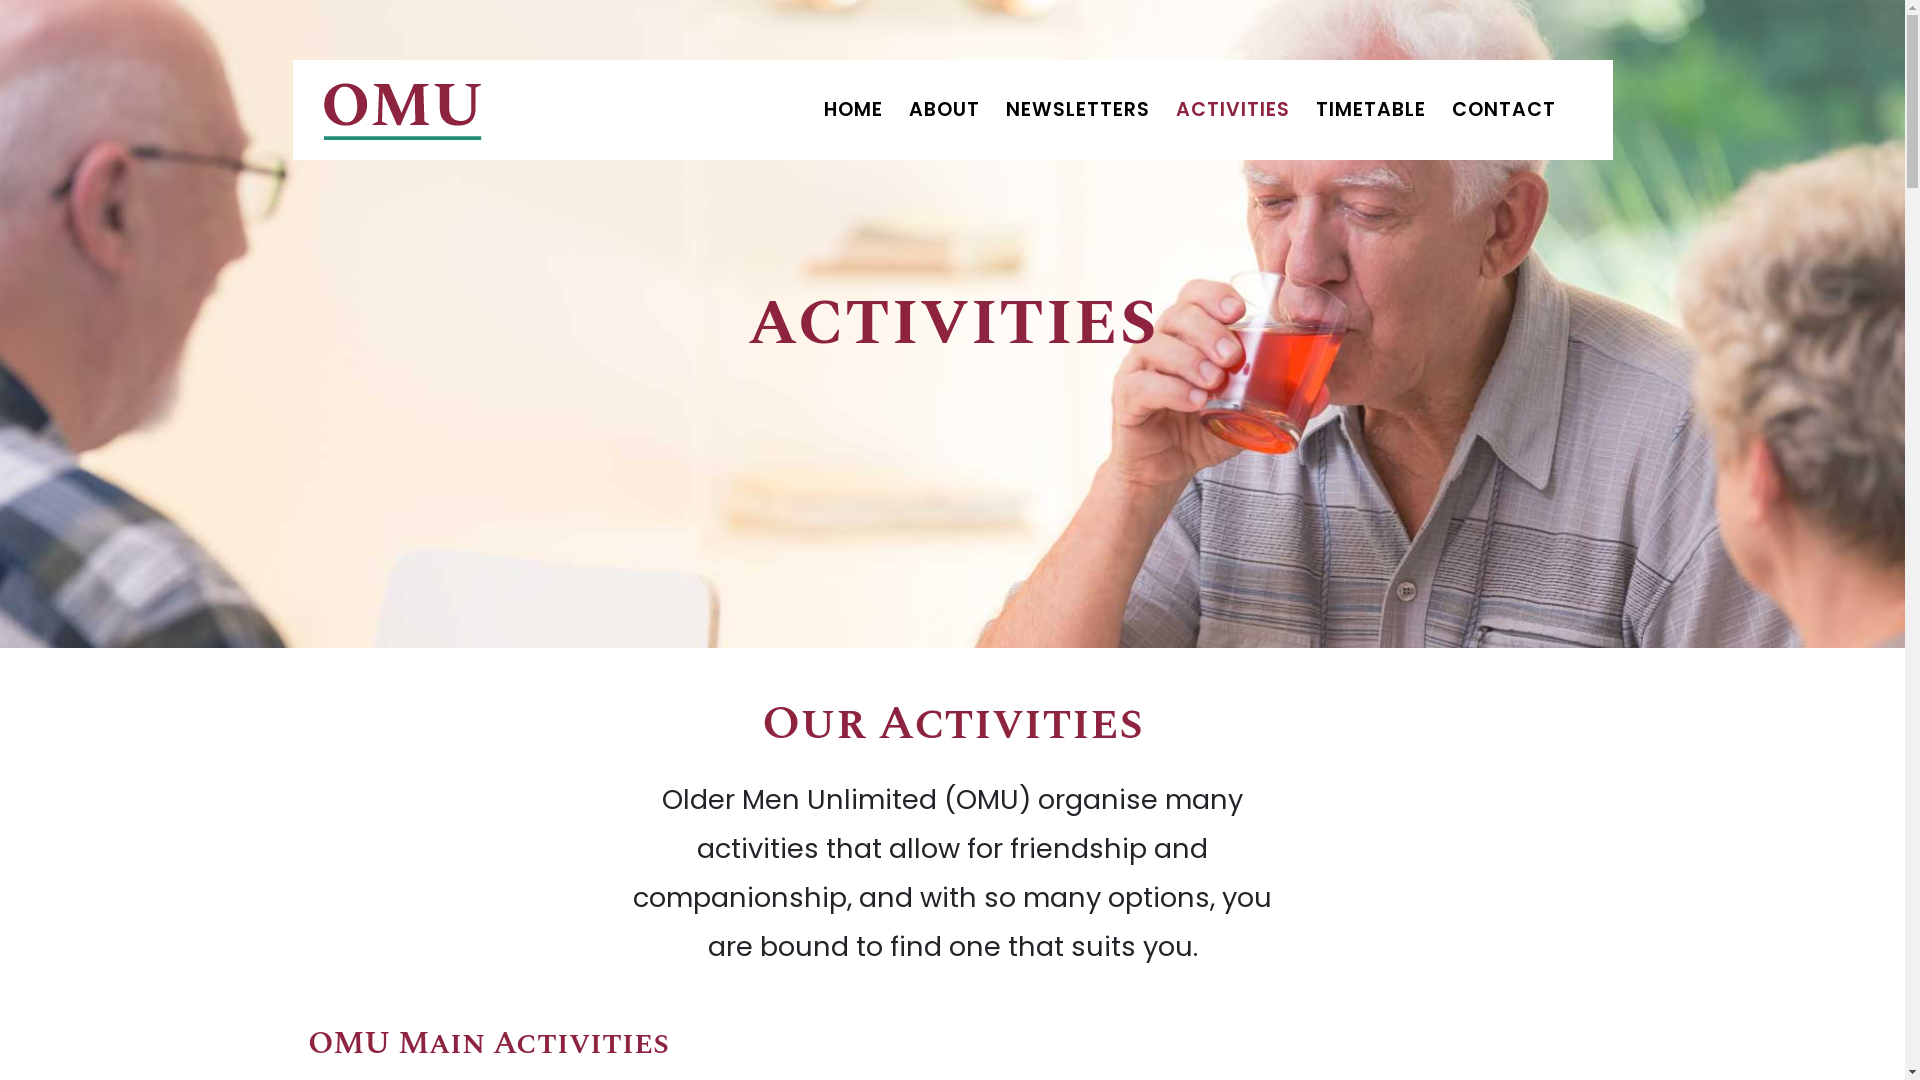 The height and width of the screenshot is (1080, 1920). Describe the element at coordinates (944, 110) in the screenshot. I see `ABOUT` at that location.